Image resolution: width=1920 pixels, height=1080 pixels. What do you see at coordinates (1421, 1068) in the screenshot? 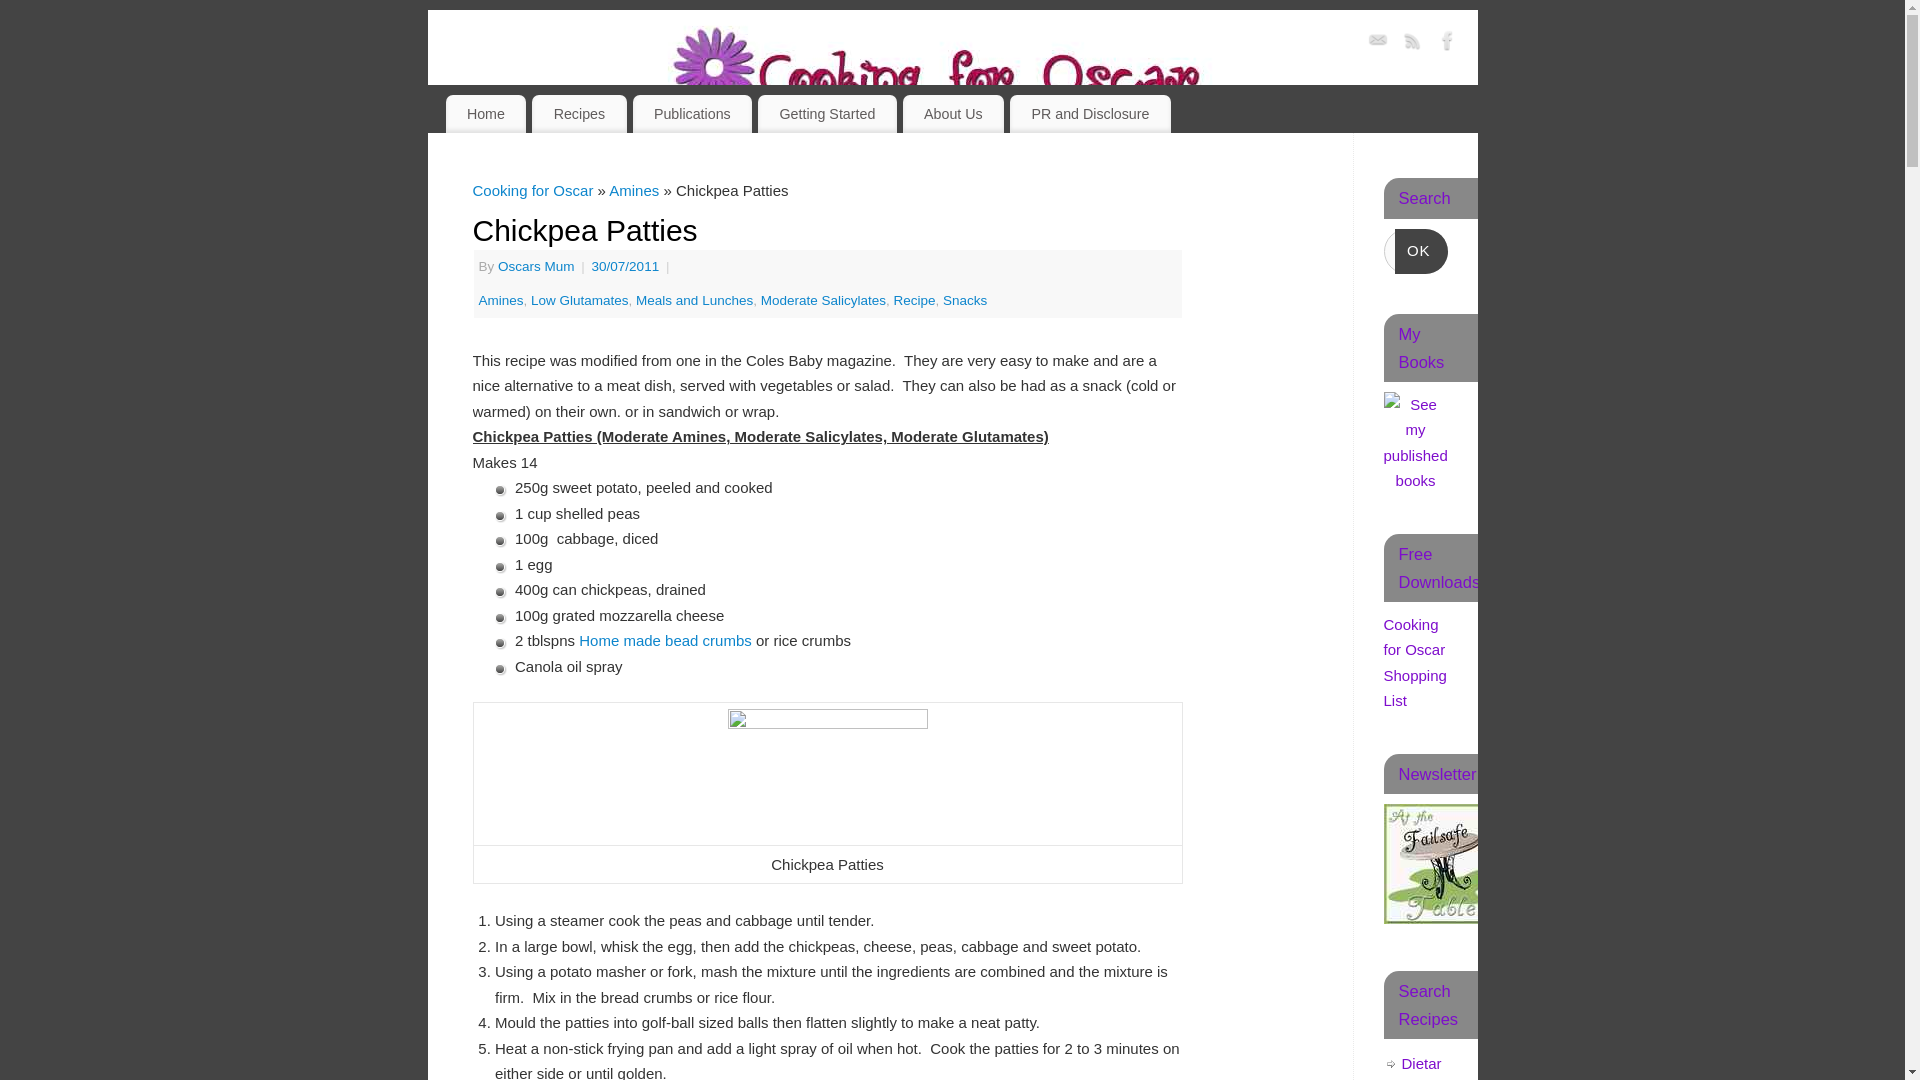
I see `Dietary Type` at bounding box center [1421, 1068].